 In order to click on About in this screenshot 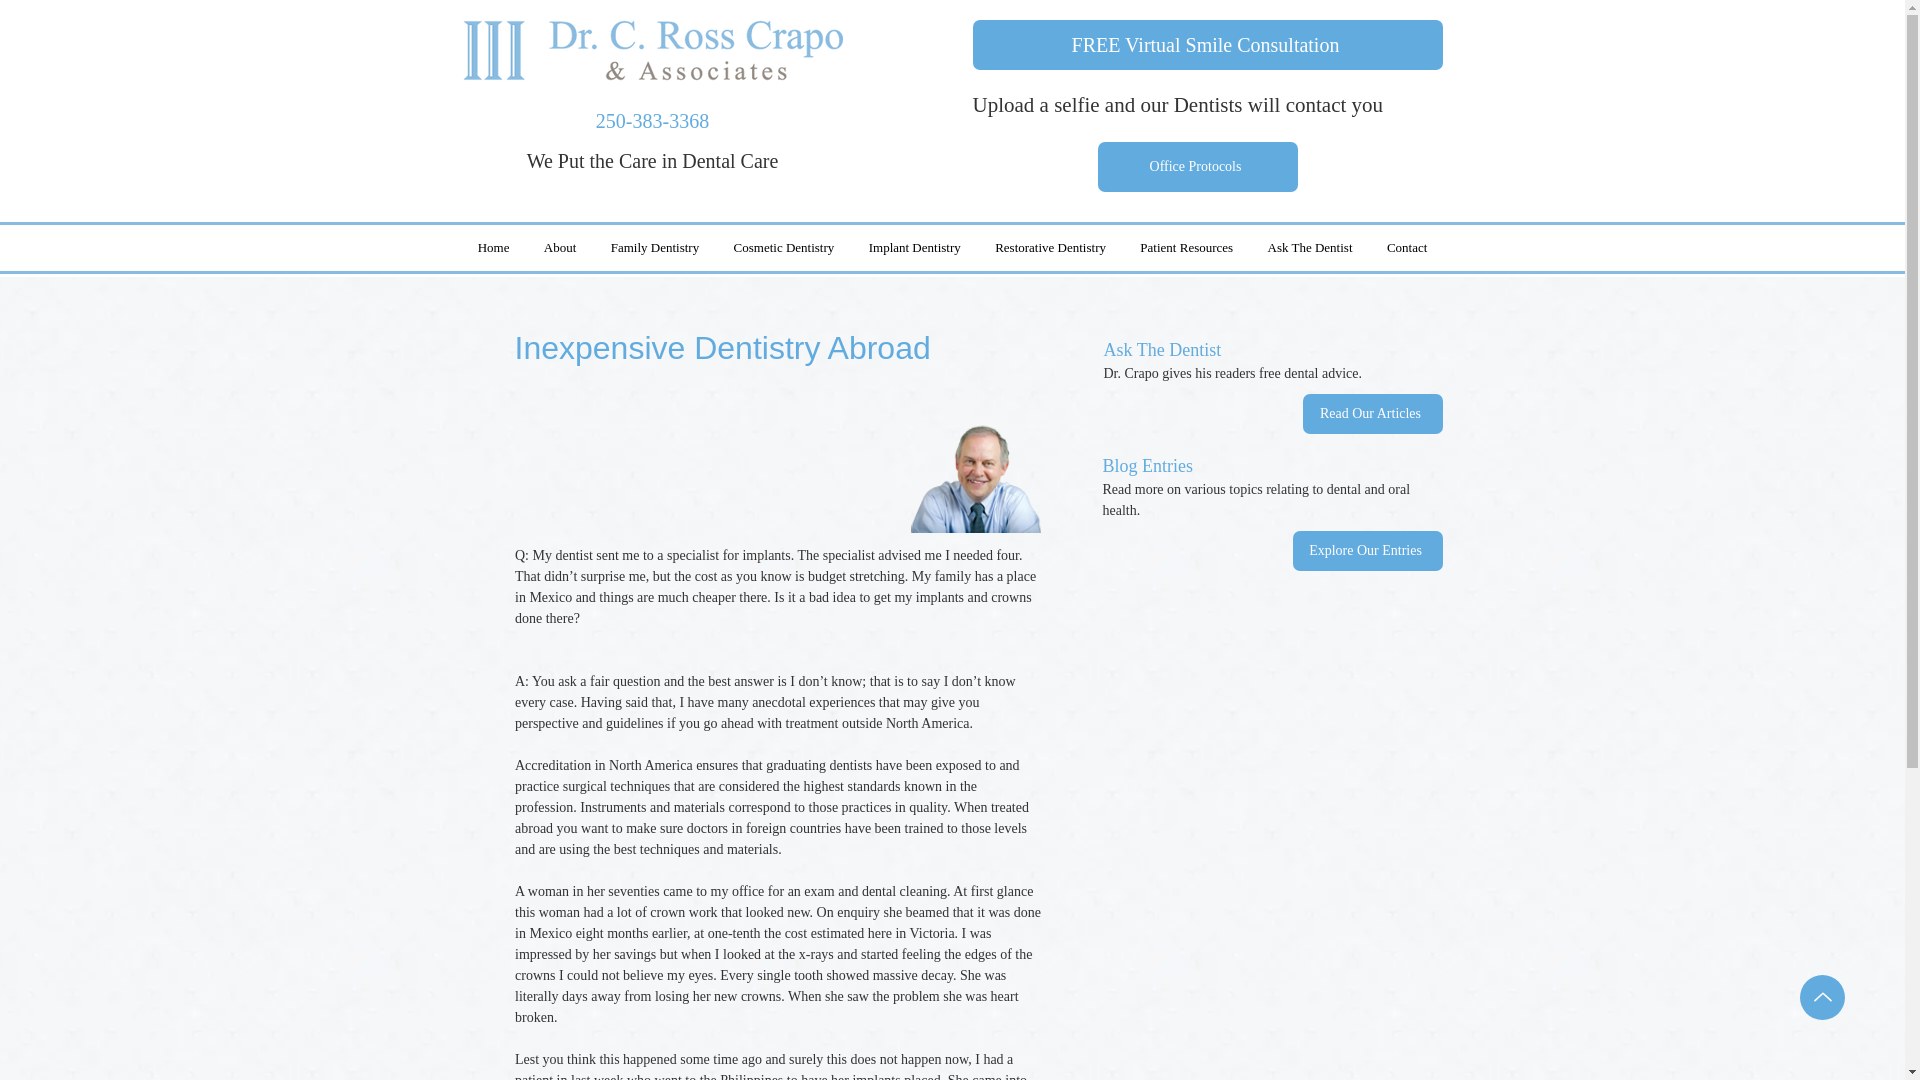, I will do `click(560, 248)`.